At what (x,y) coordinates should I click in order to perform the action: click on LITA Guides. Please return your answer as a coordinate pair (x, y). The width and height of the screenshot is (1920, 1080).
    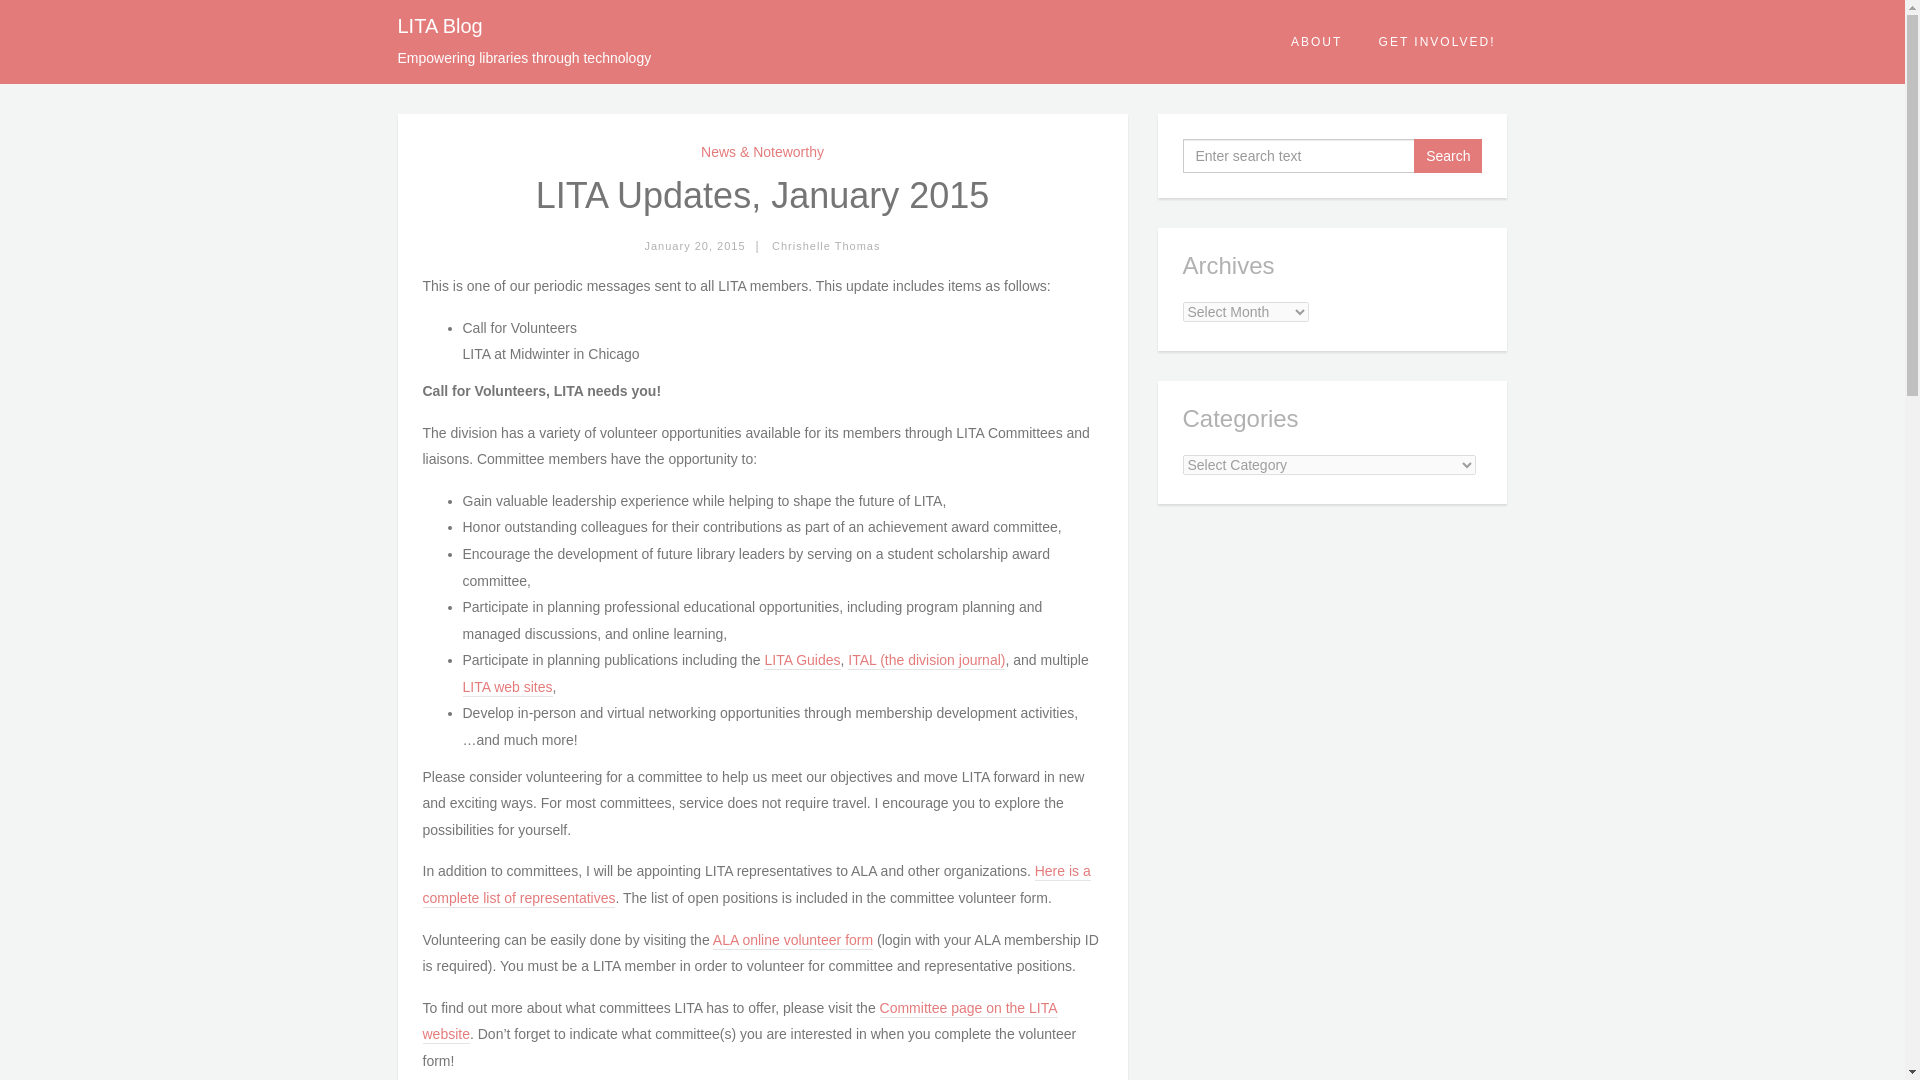
    Looking at the image, I should click on (802, 660).